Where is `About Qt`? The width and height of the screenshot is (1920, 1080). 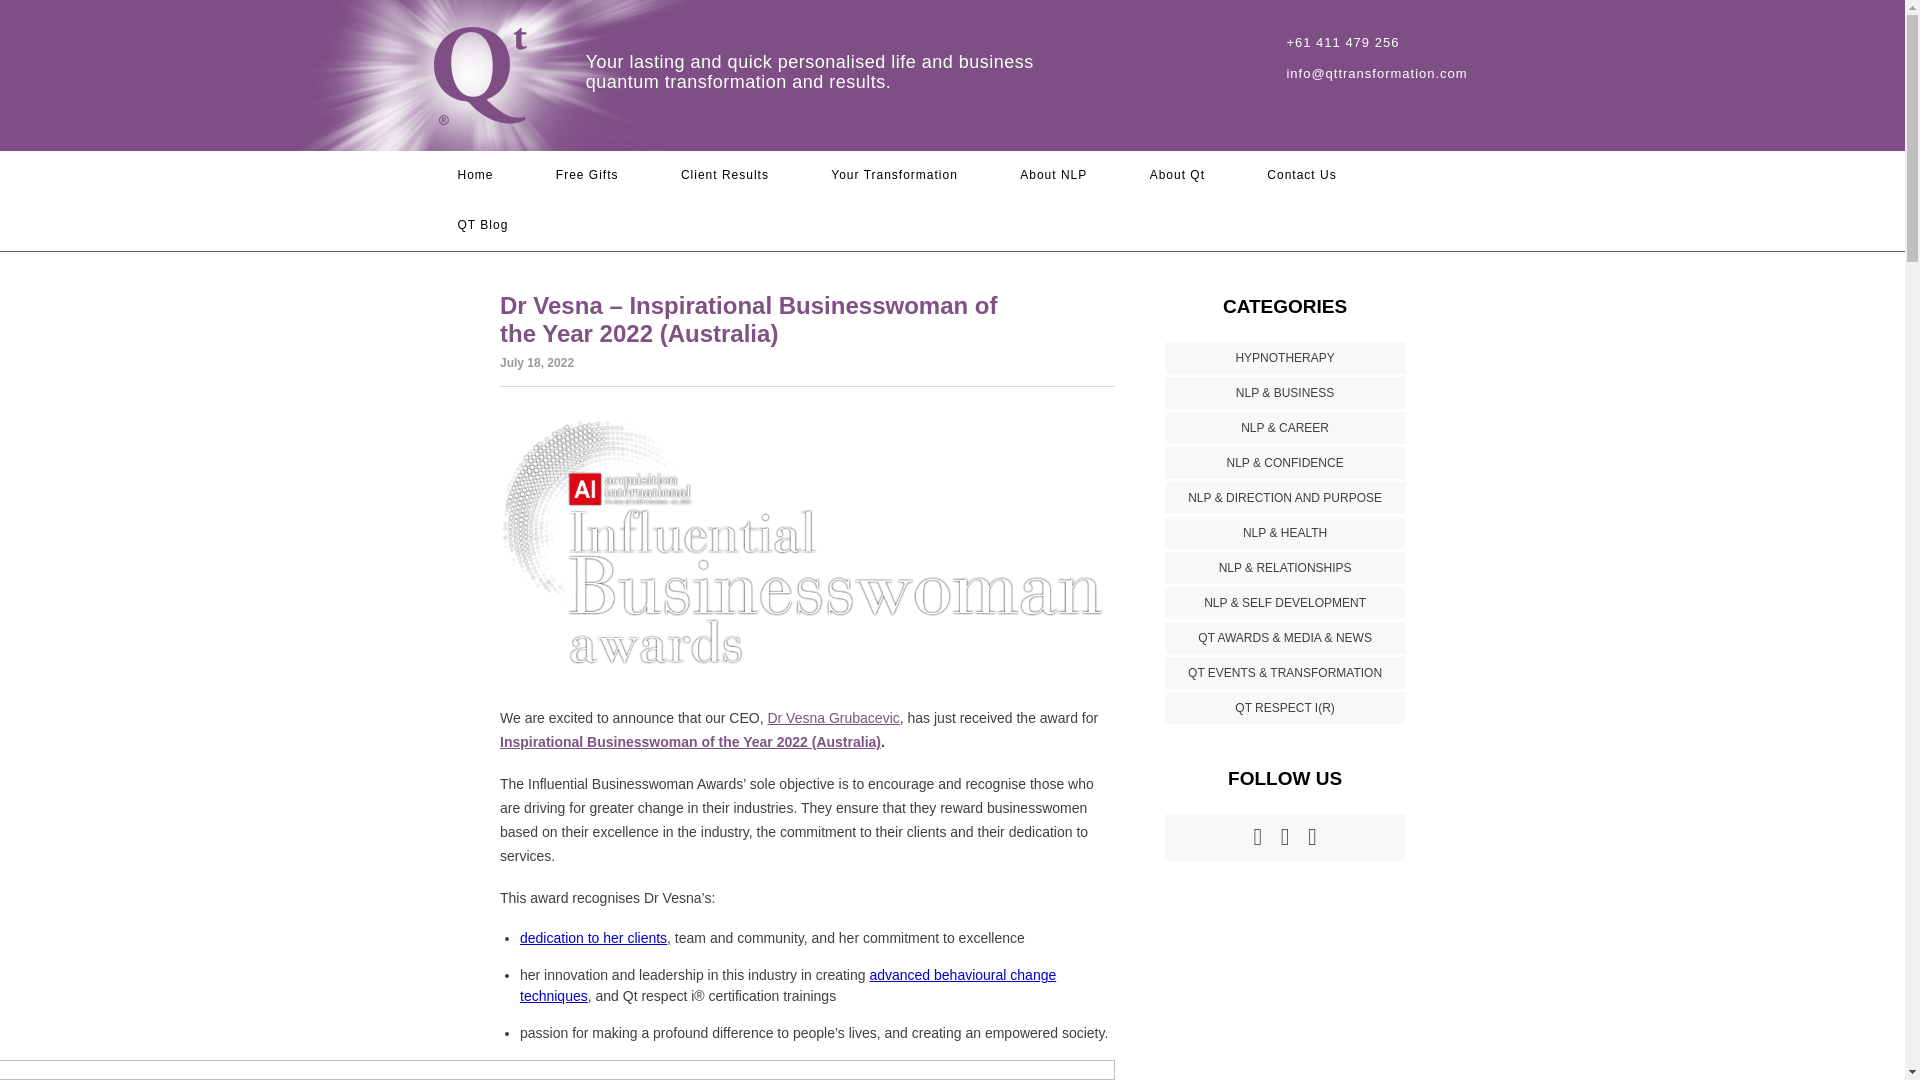
About Qt is located at coordinates (1178, 176).